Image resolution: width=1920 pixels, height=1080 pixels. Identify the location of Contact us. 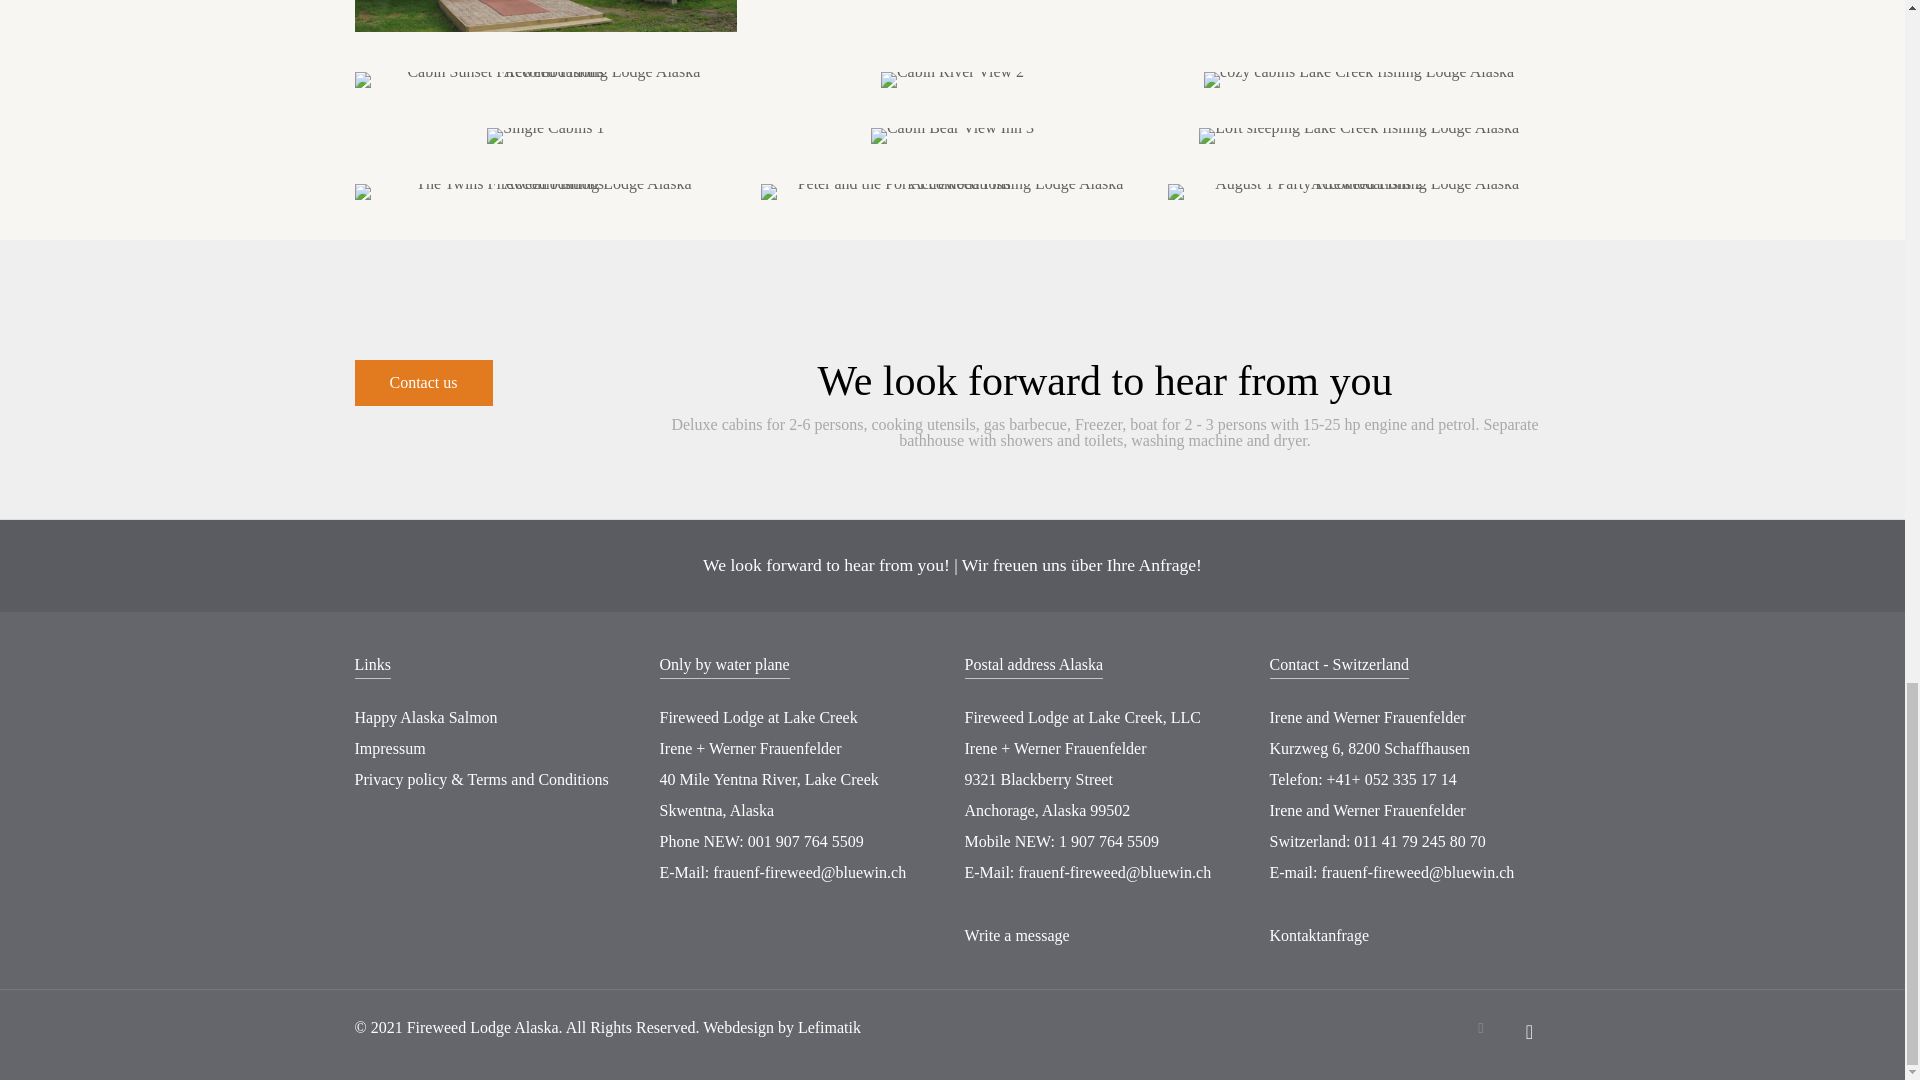
(422, 382).